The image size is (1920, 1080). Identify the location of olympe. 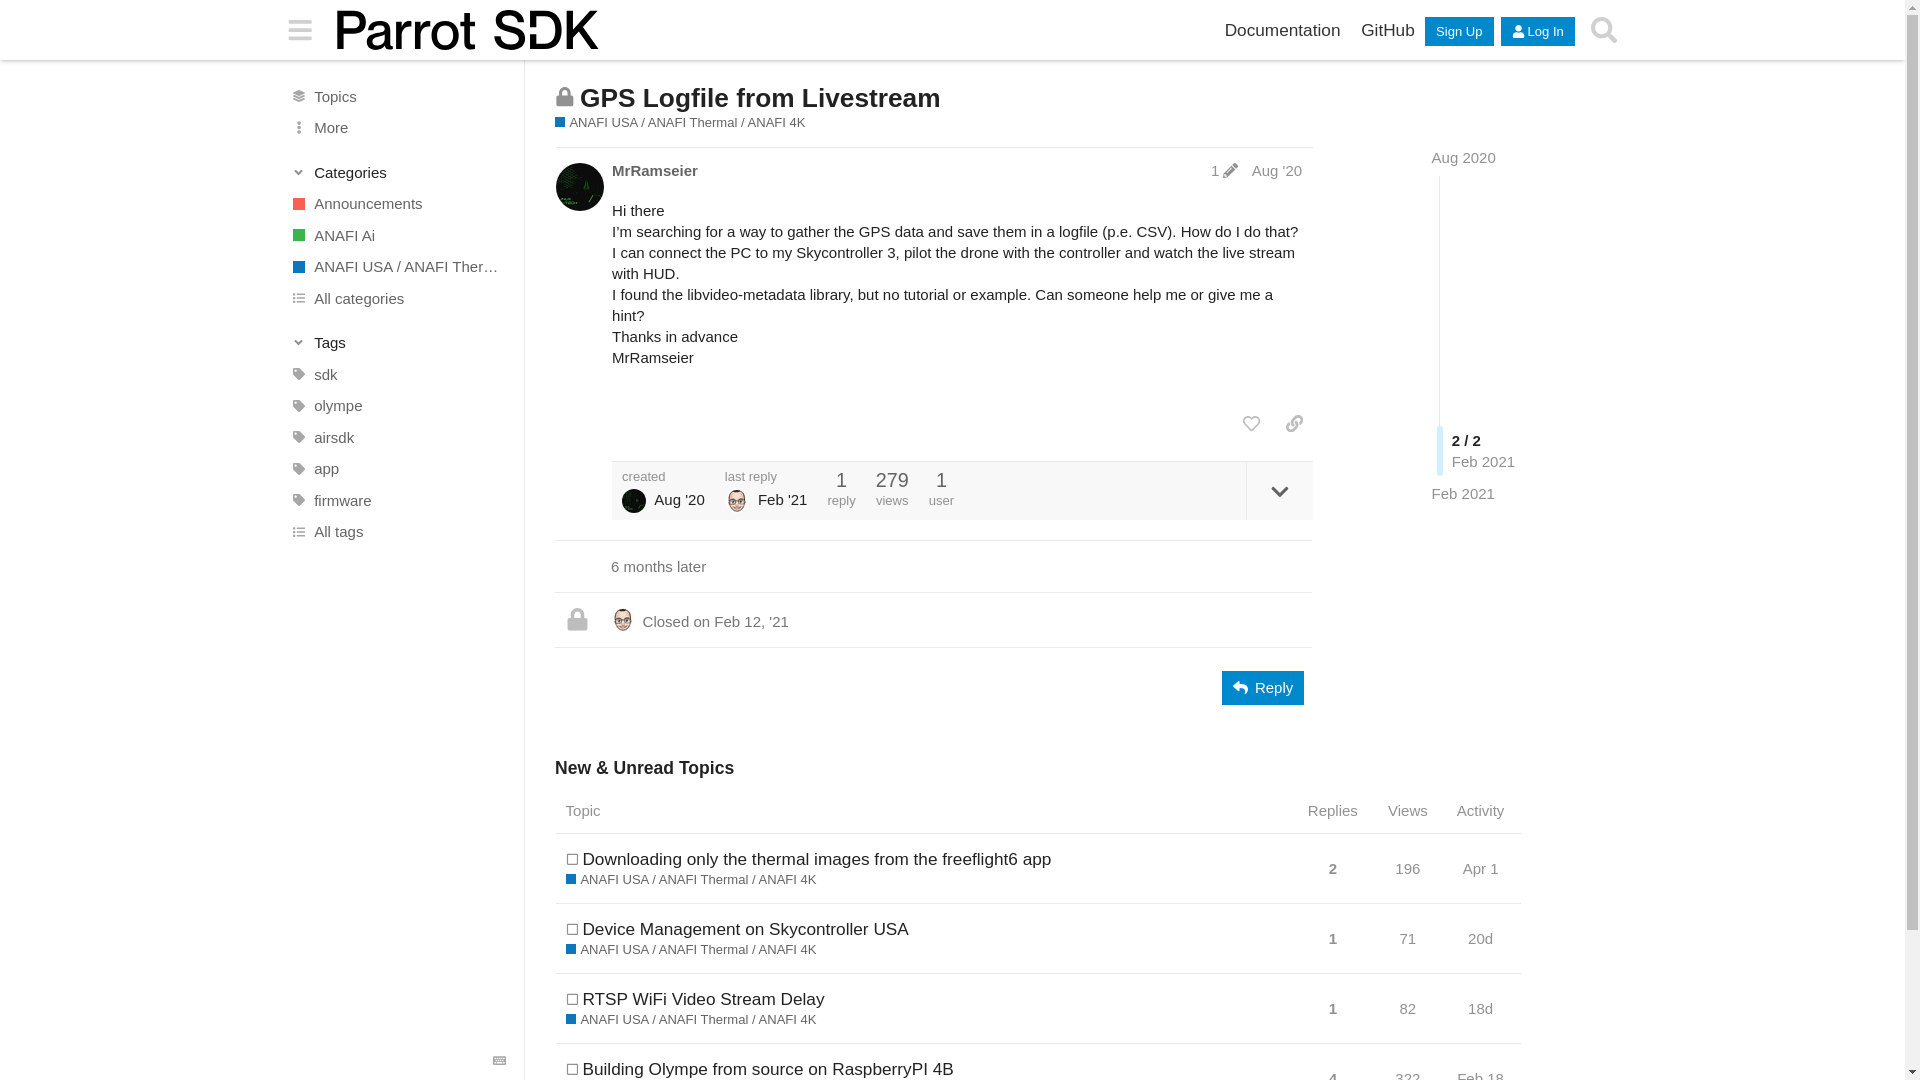
(397, 406).